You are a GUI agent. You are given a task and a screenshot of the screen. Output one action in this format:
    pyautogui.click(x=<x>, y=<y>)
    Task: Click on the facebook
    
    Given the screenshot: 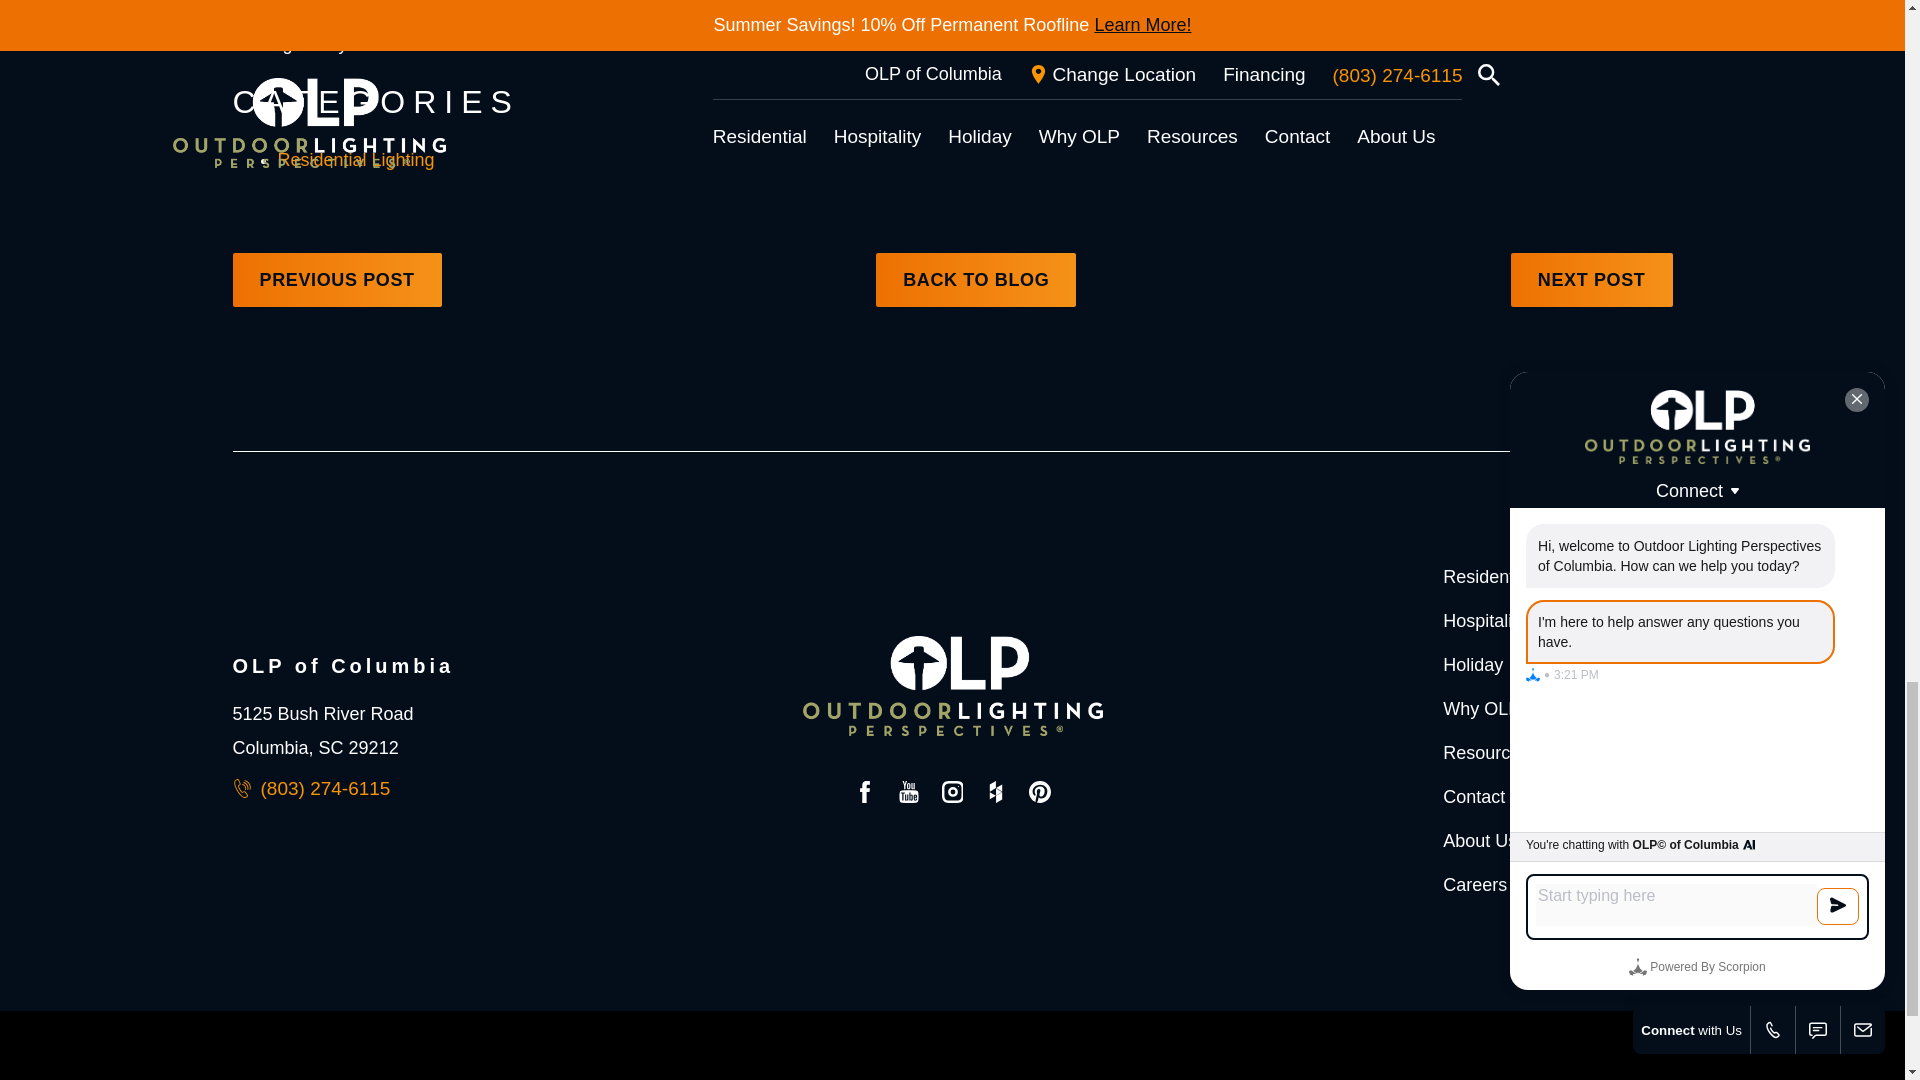 What is the action you would take?
    pyautogui.click(x=864, y=796)
    